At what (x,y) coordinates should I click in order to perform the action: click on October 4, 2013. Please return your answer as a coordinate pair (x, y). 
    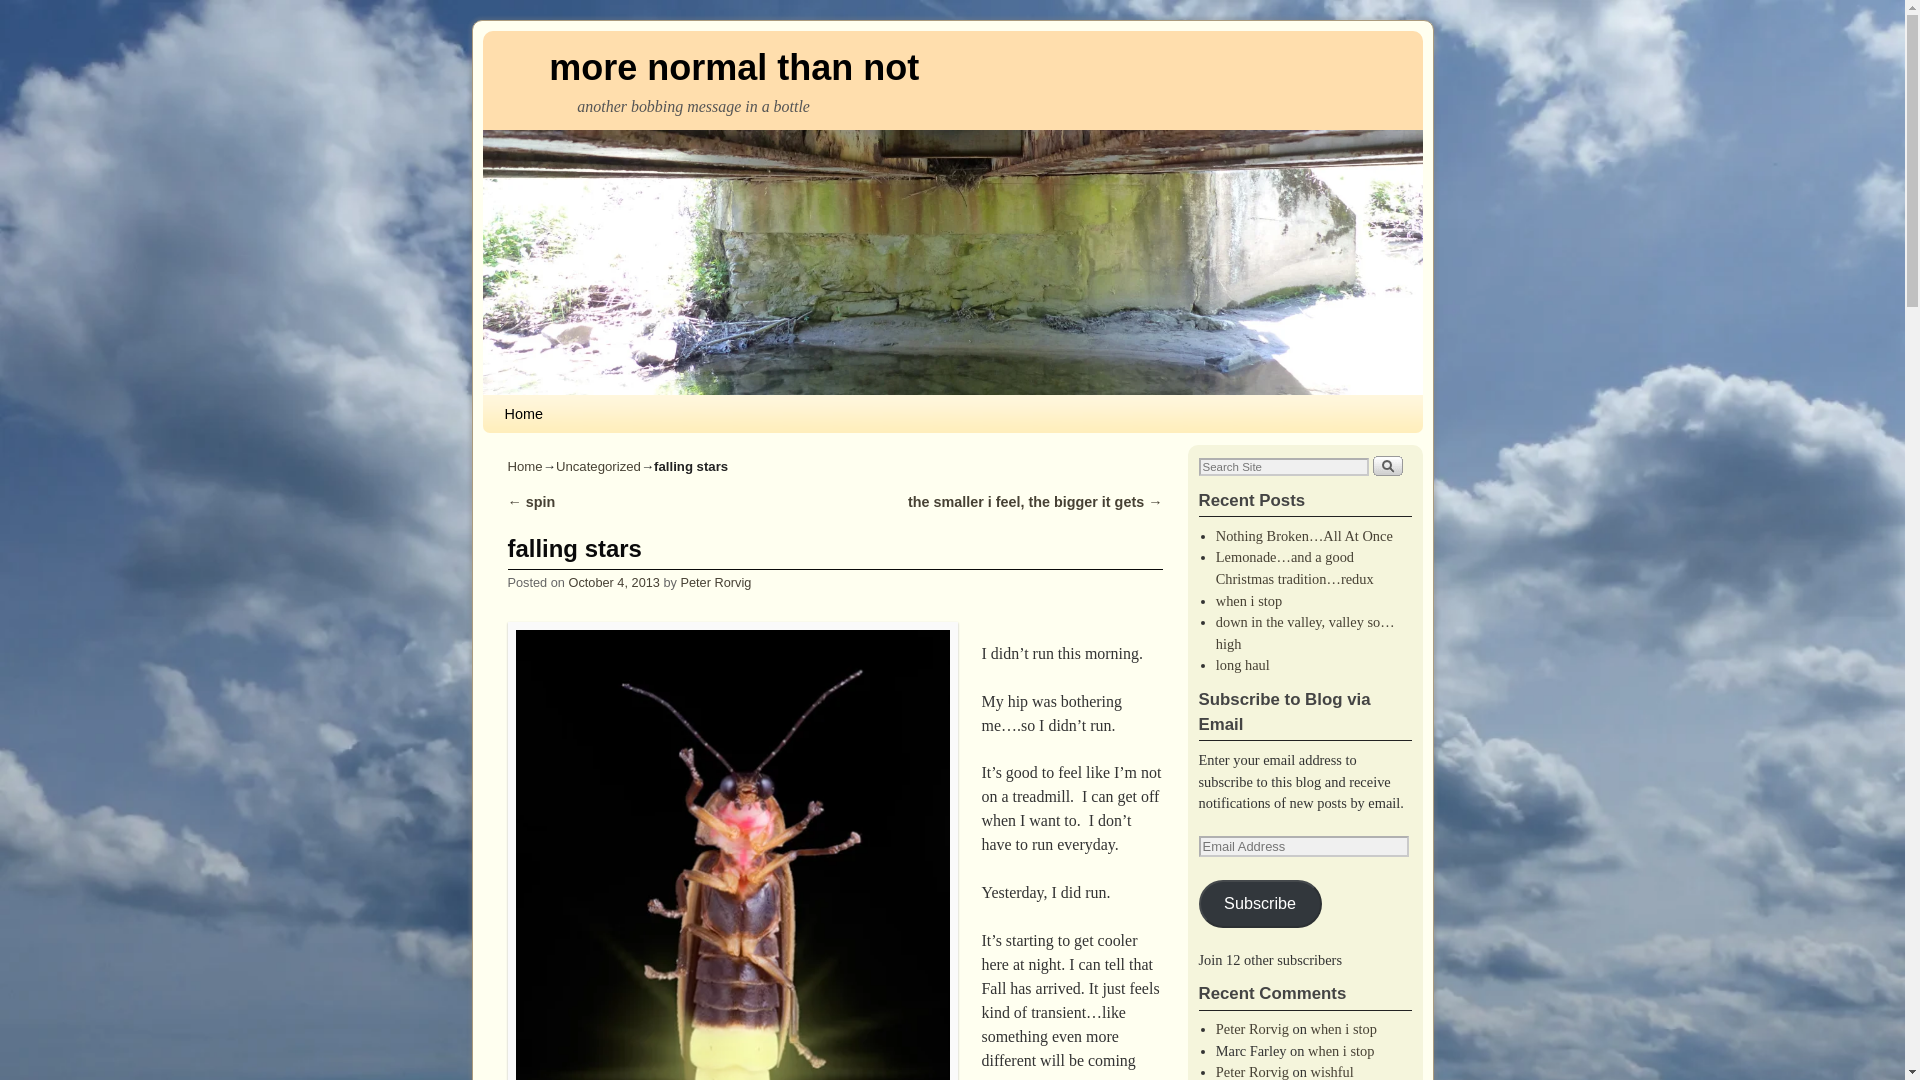
    Looking at the image, I should click on (613, 582).